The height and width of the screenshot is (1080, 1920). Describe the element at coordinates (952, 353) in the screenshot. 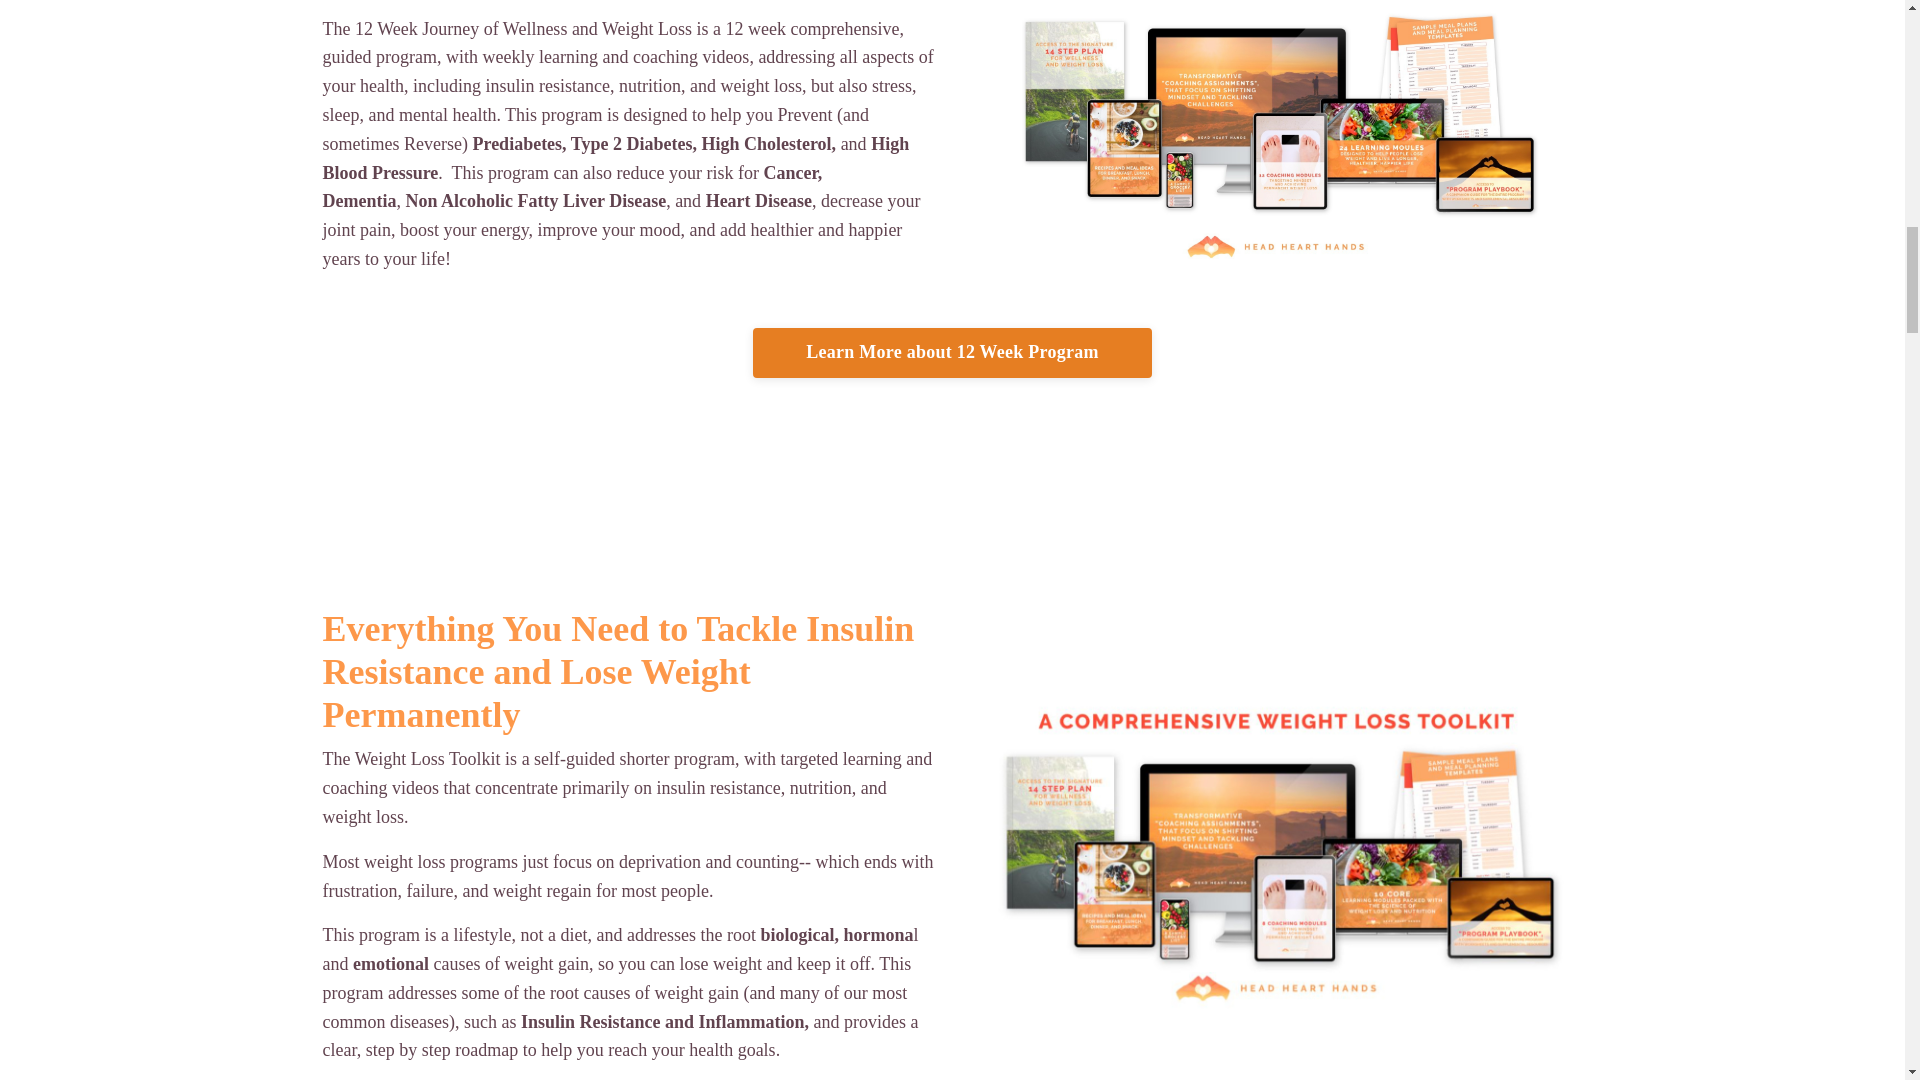

I see `Learn More about 12 Week Program` at that location.